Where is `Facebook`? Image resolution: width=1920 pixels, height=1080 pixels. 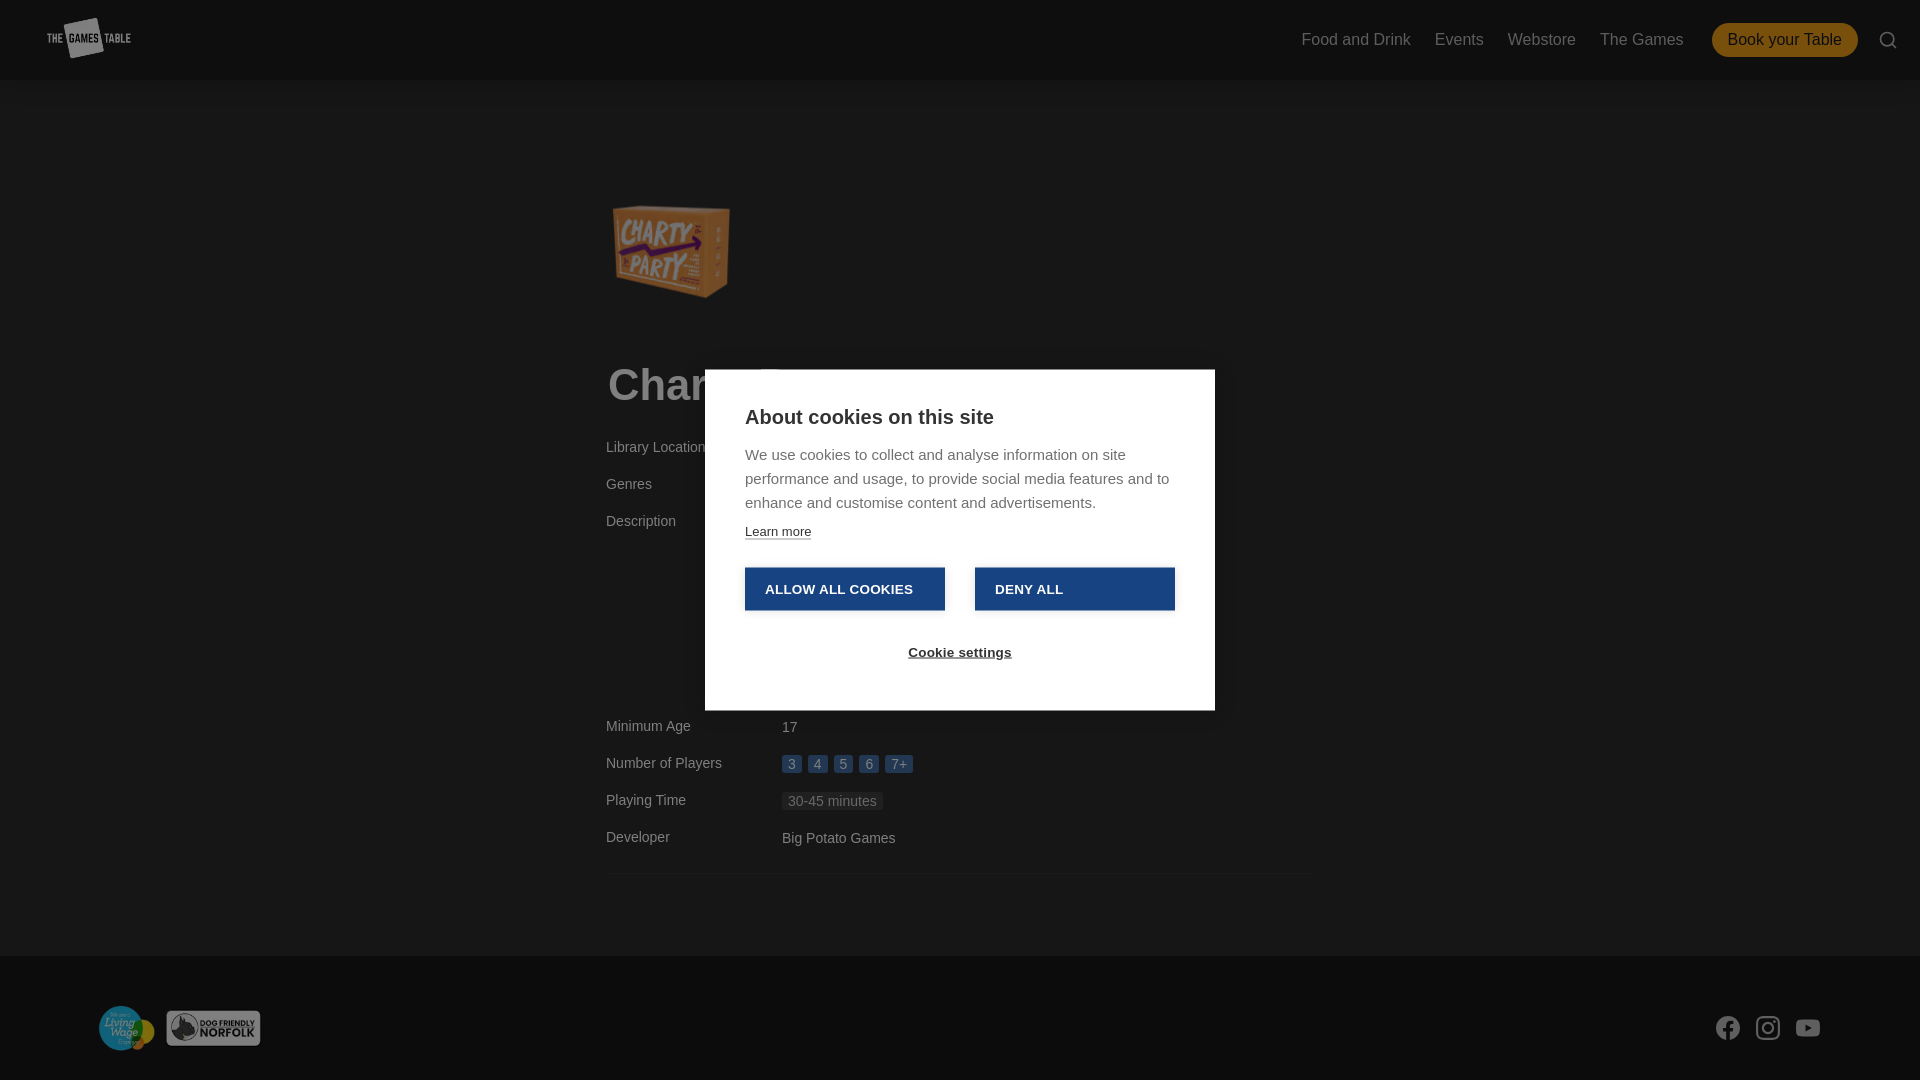 Facebook is located at coordinates (1728, 1028).